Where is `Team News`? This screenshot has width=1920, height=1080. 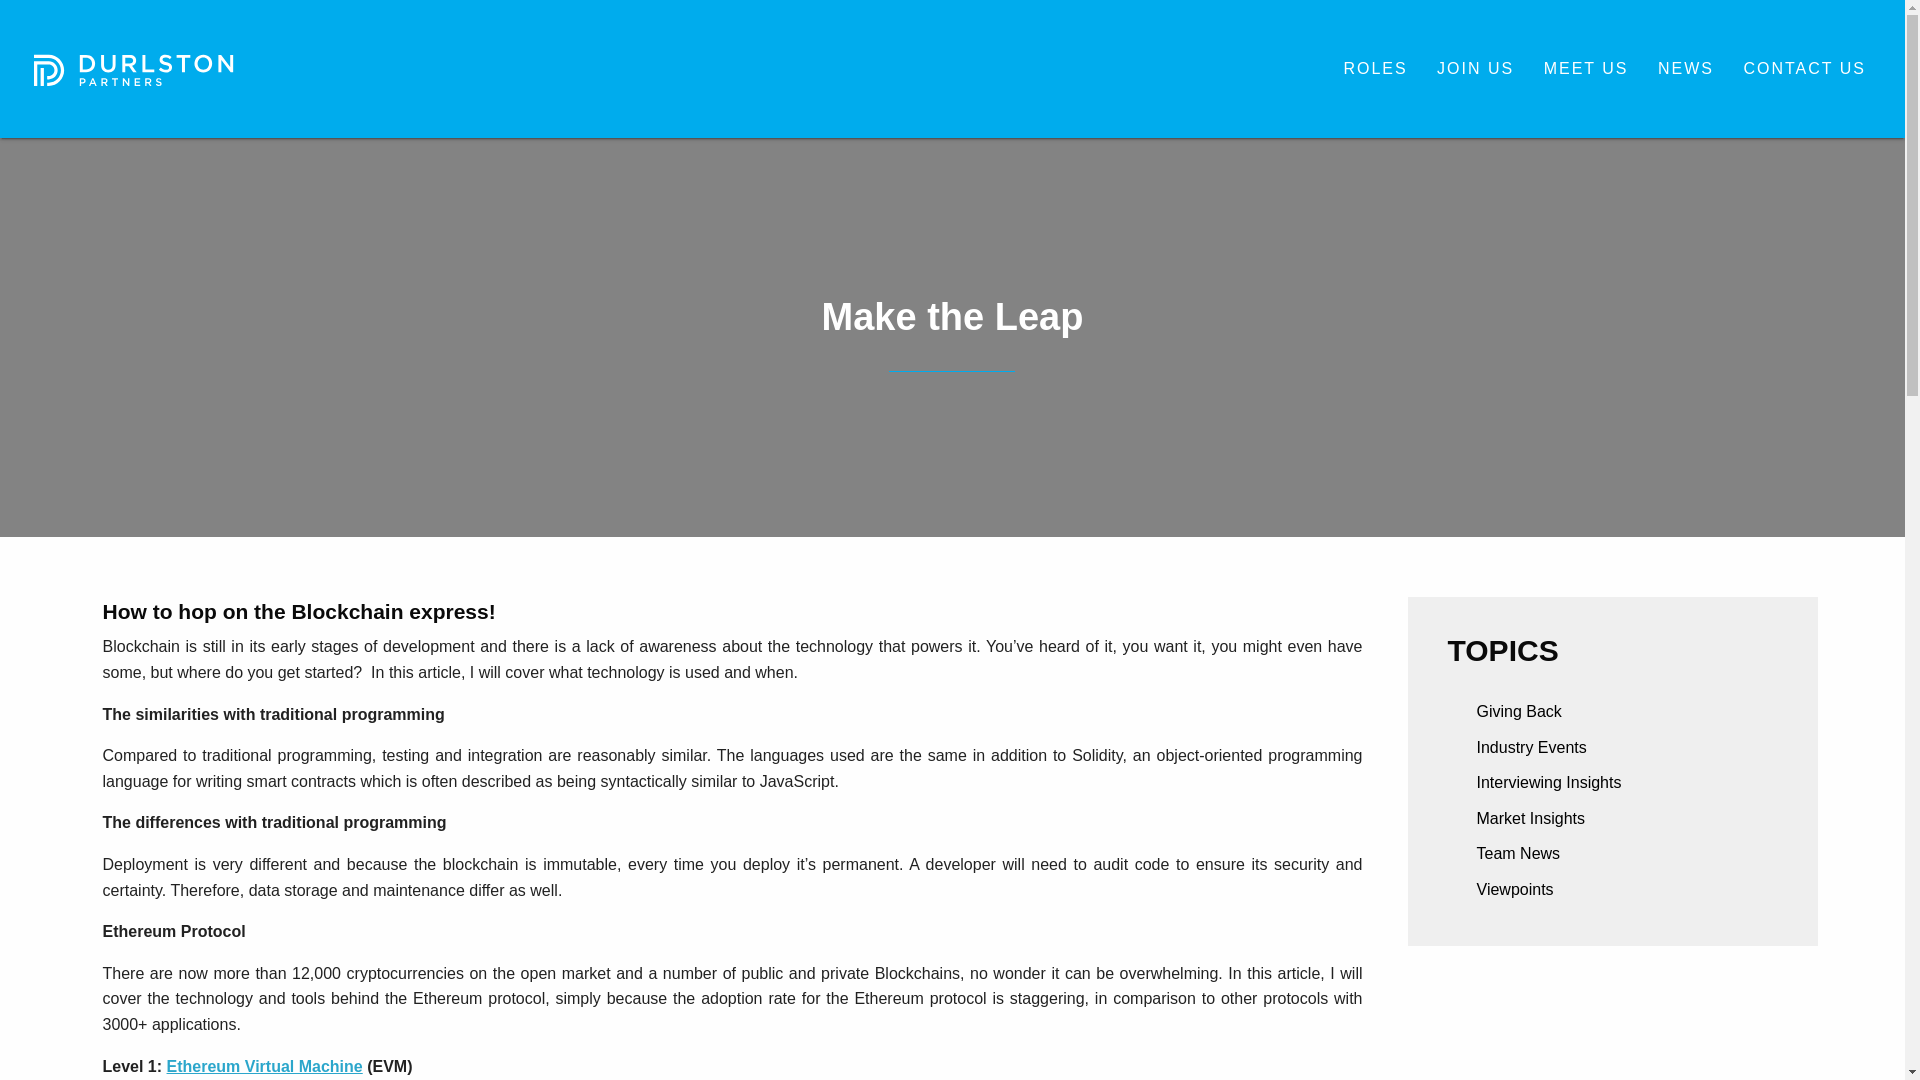
Team News is located at coordinates (1504, 854).